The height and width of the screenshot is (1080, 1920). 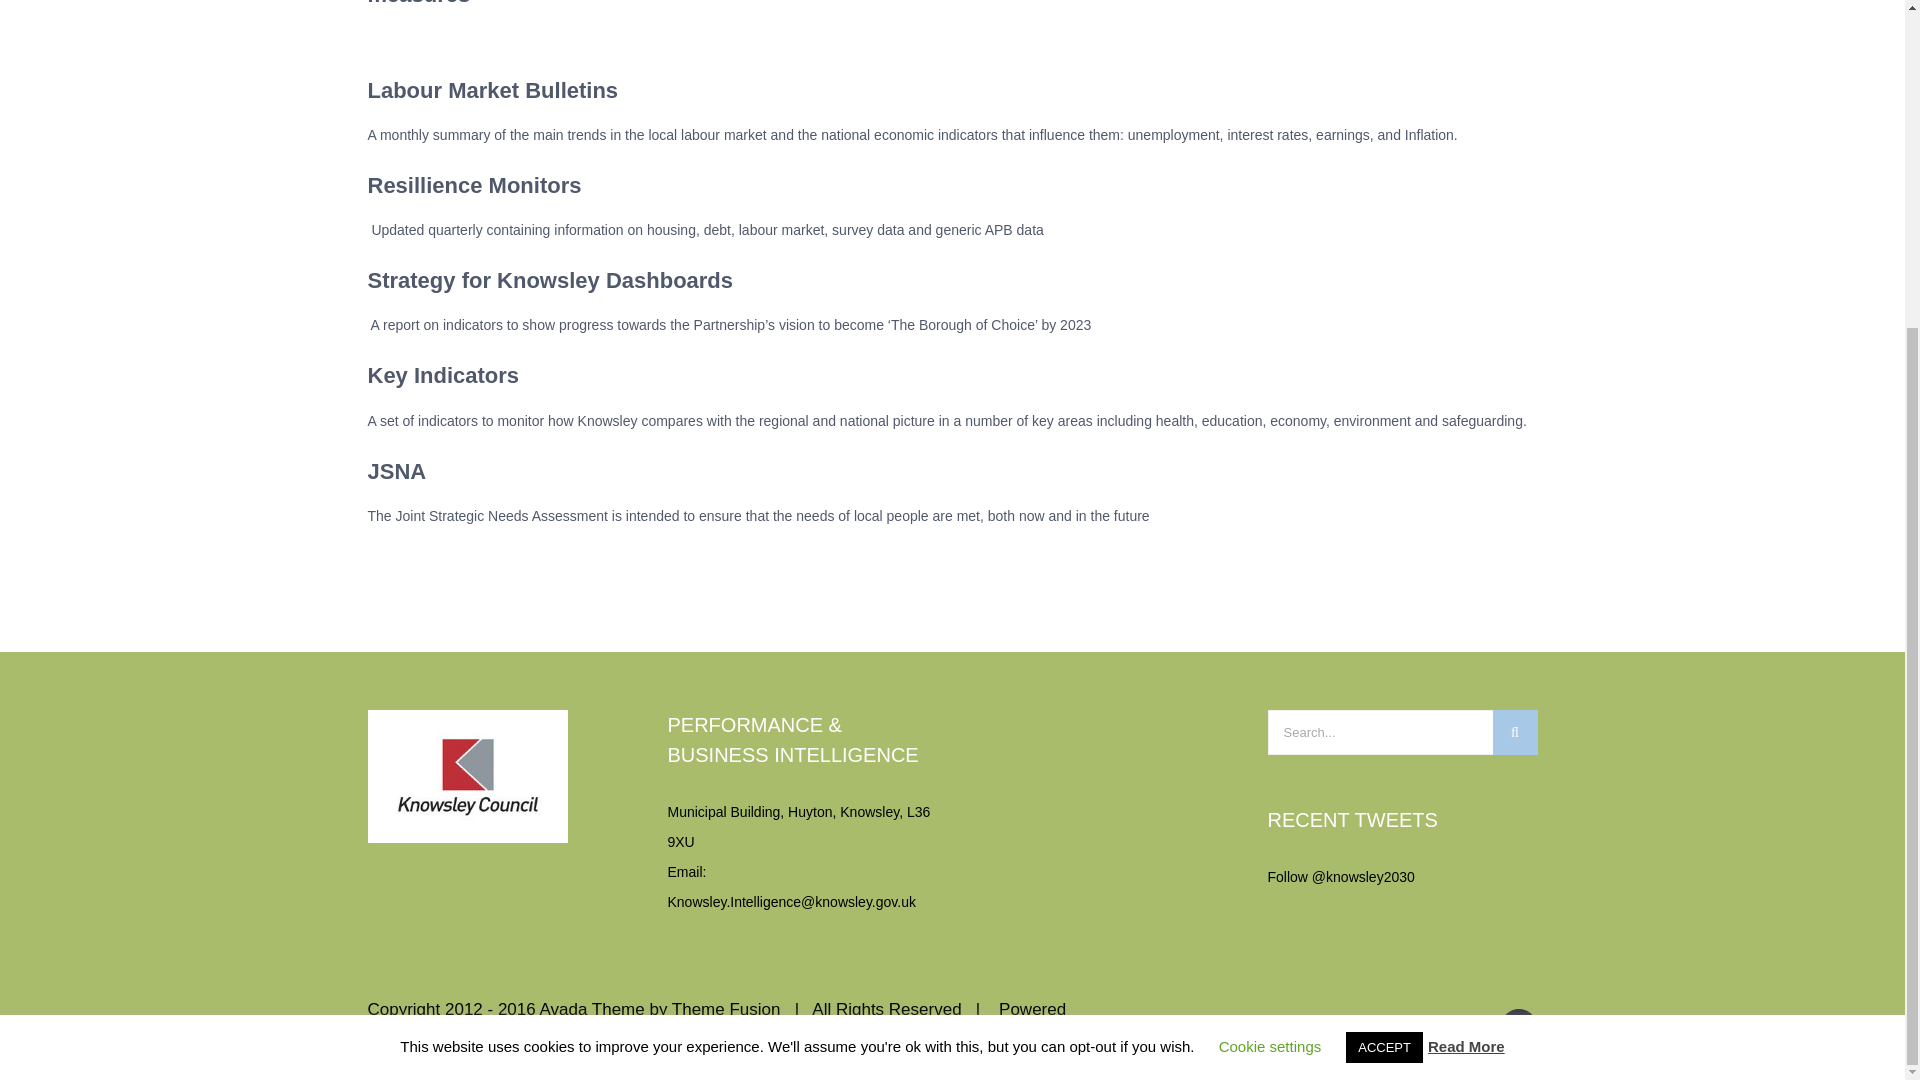 I want to click on WordPress, so click(x=432, y=1045).